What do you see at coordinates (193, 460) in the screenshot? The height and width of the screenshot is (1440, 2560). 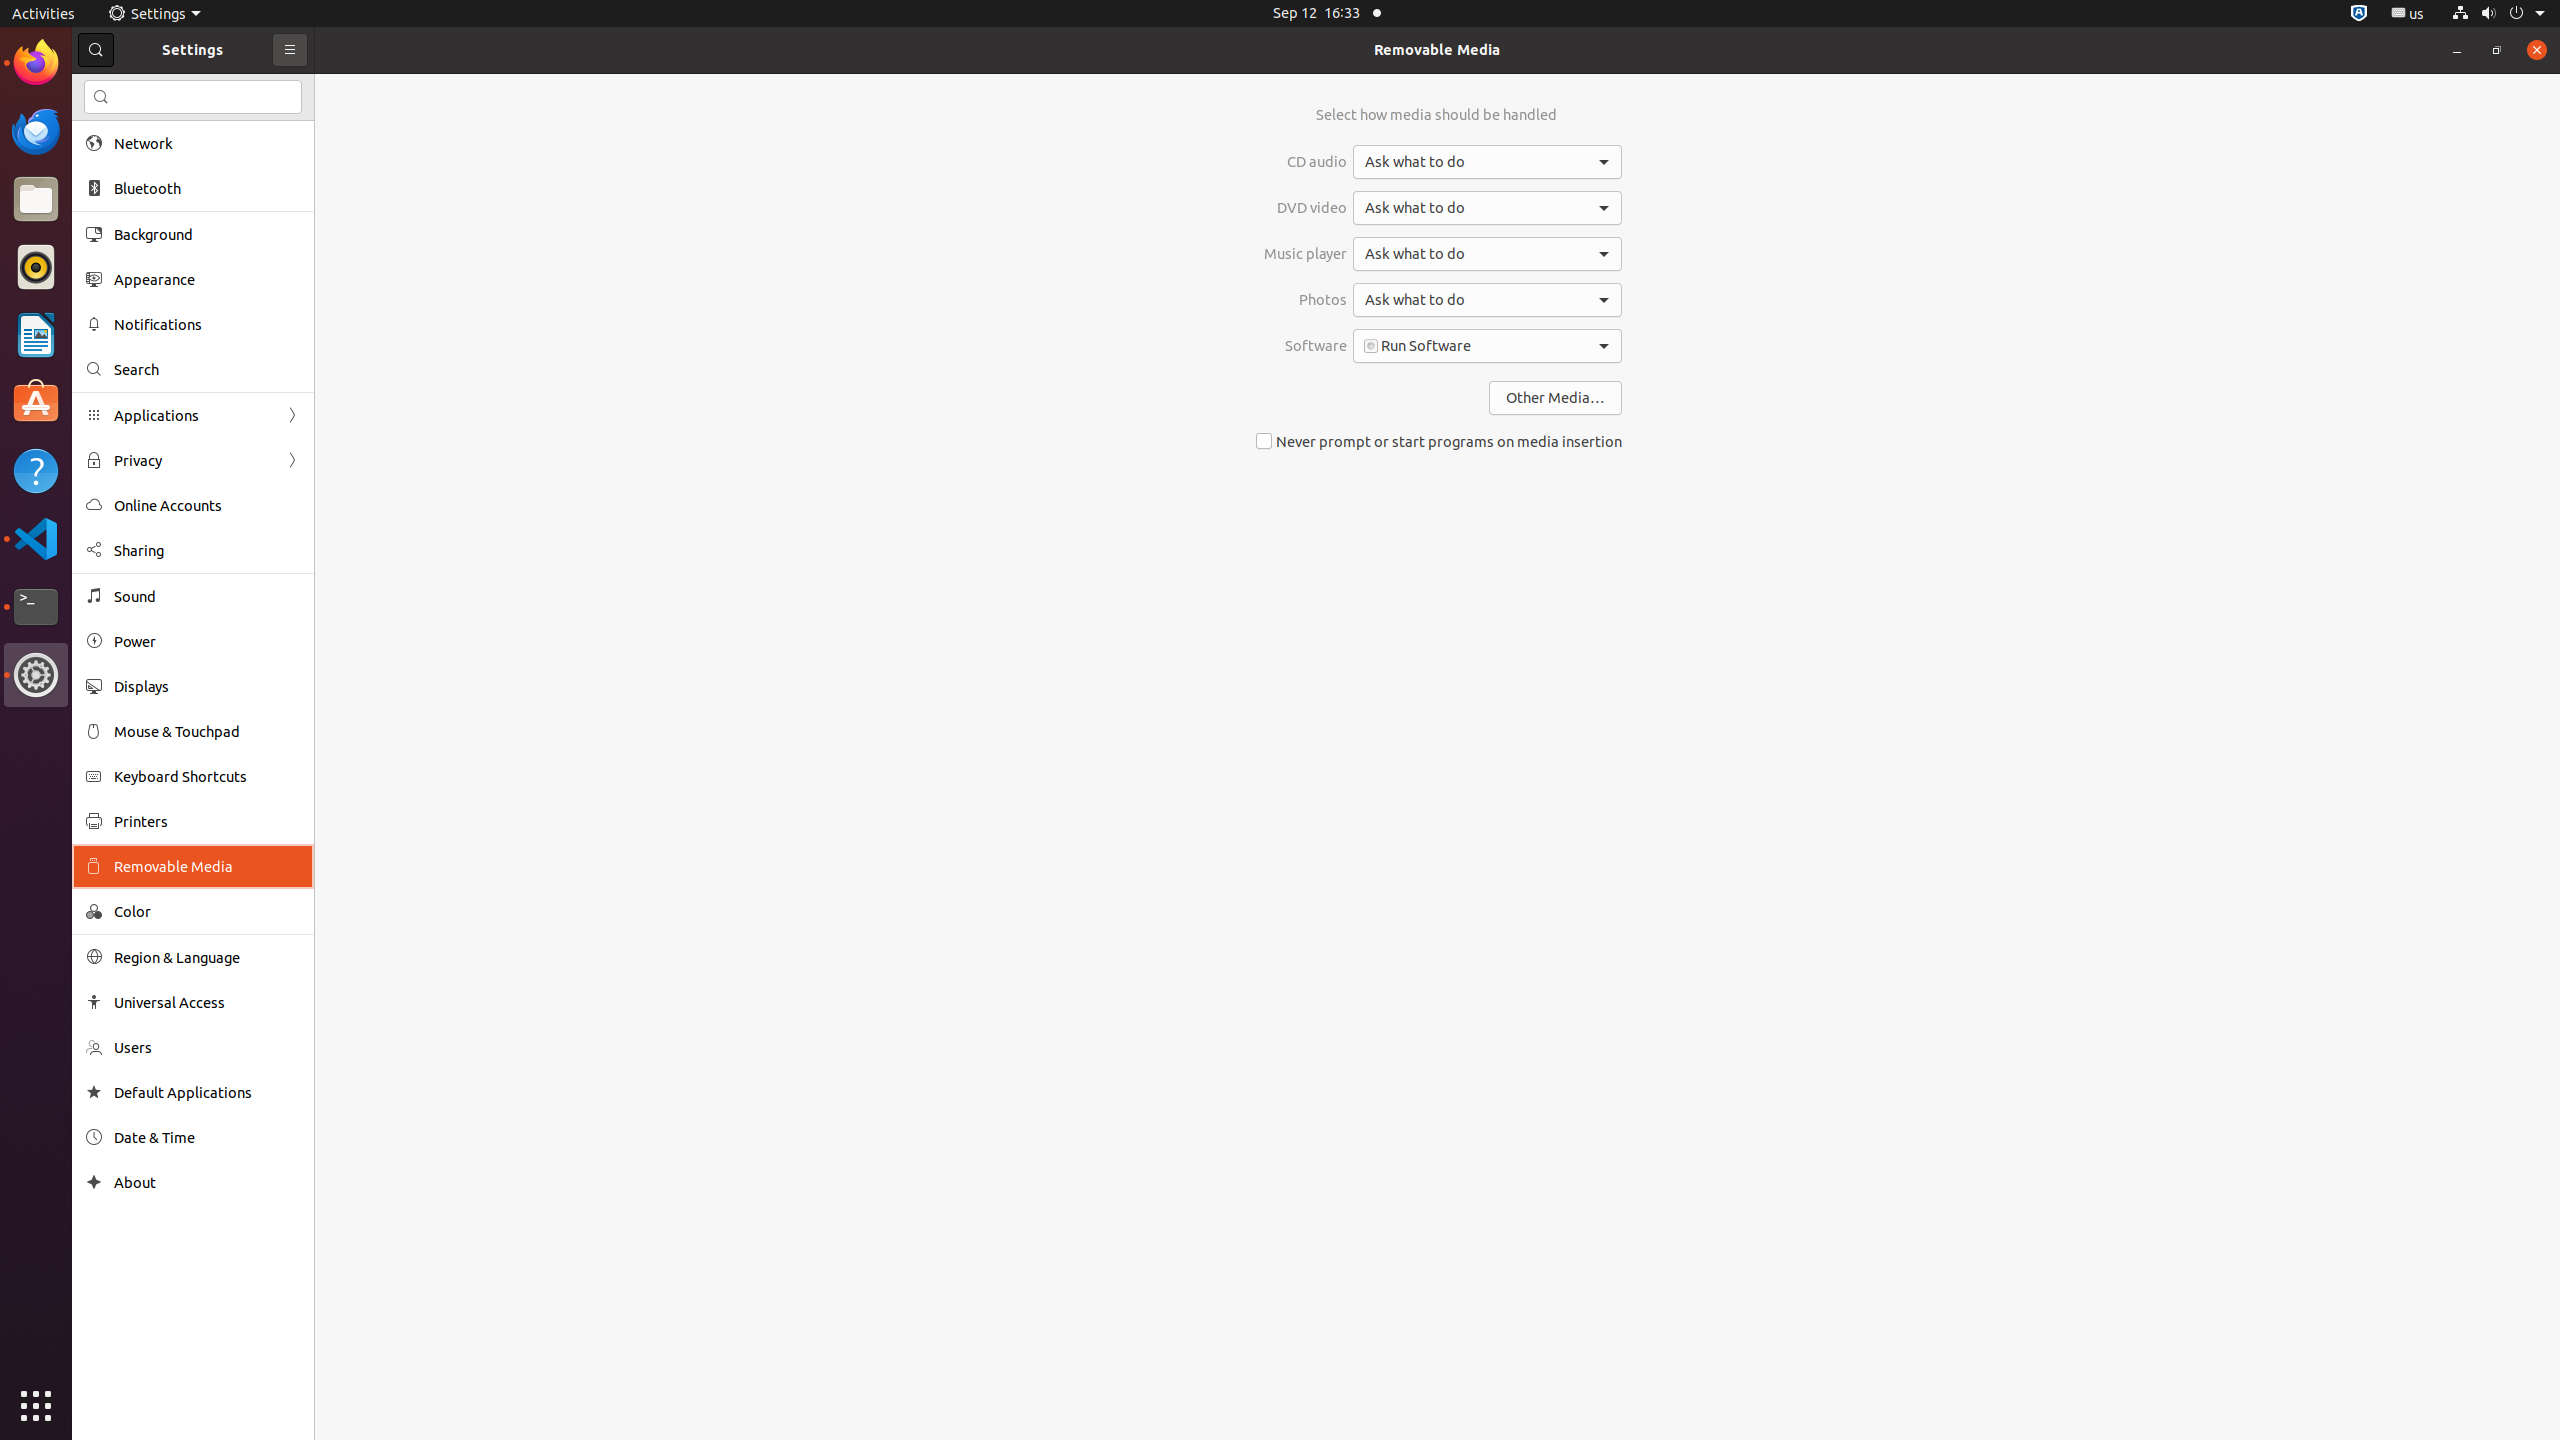 I see `Privacy` at bounding box center [193, 460].